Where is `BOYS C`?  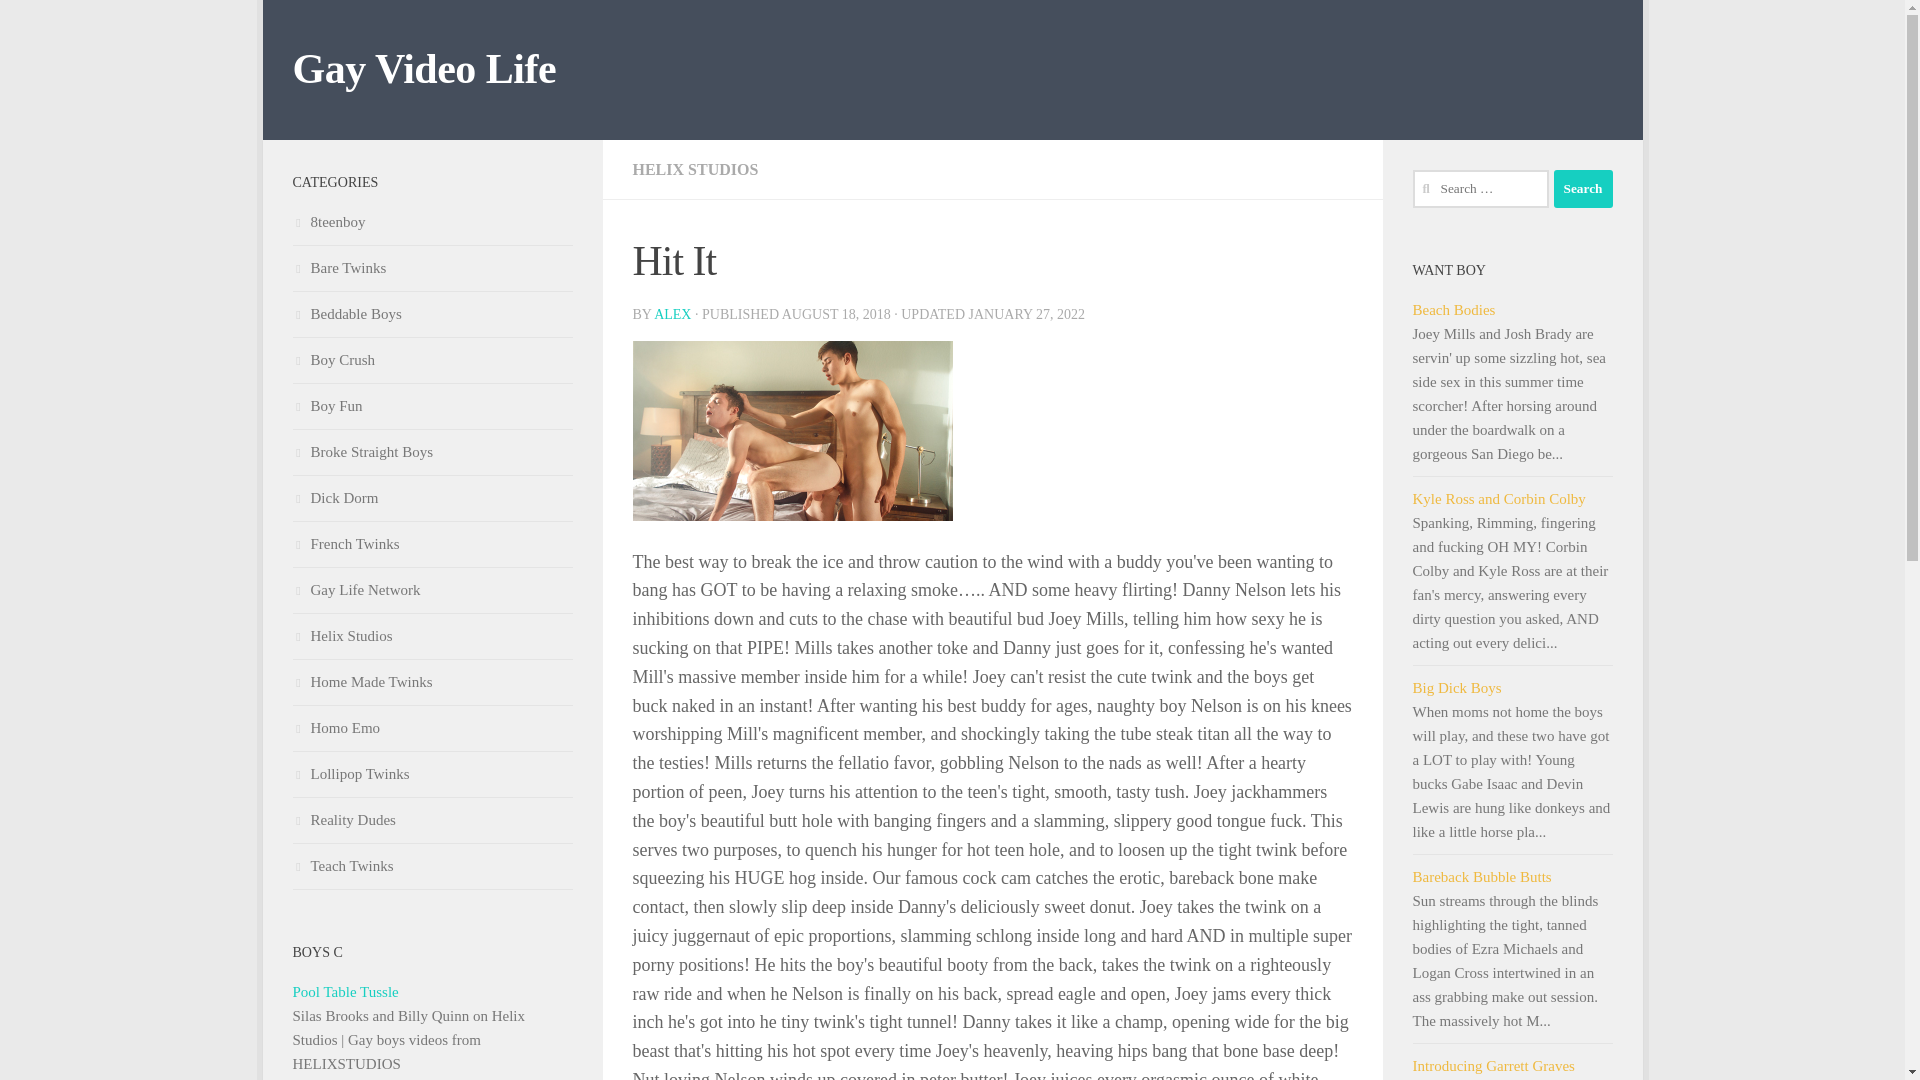
BOYS C is located at coordinates (316, 952).